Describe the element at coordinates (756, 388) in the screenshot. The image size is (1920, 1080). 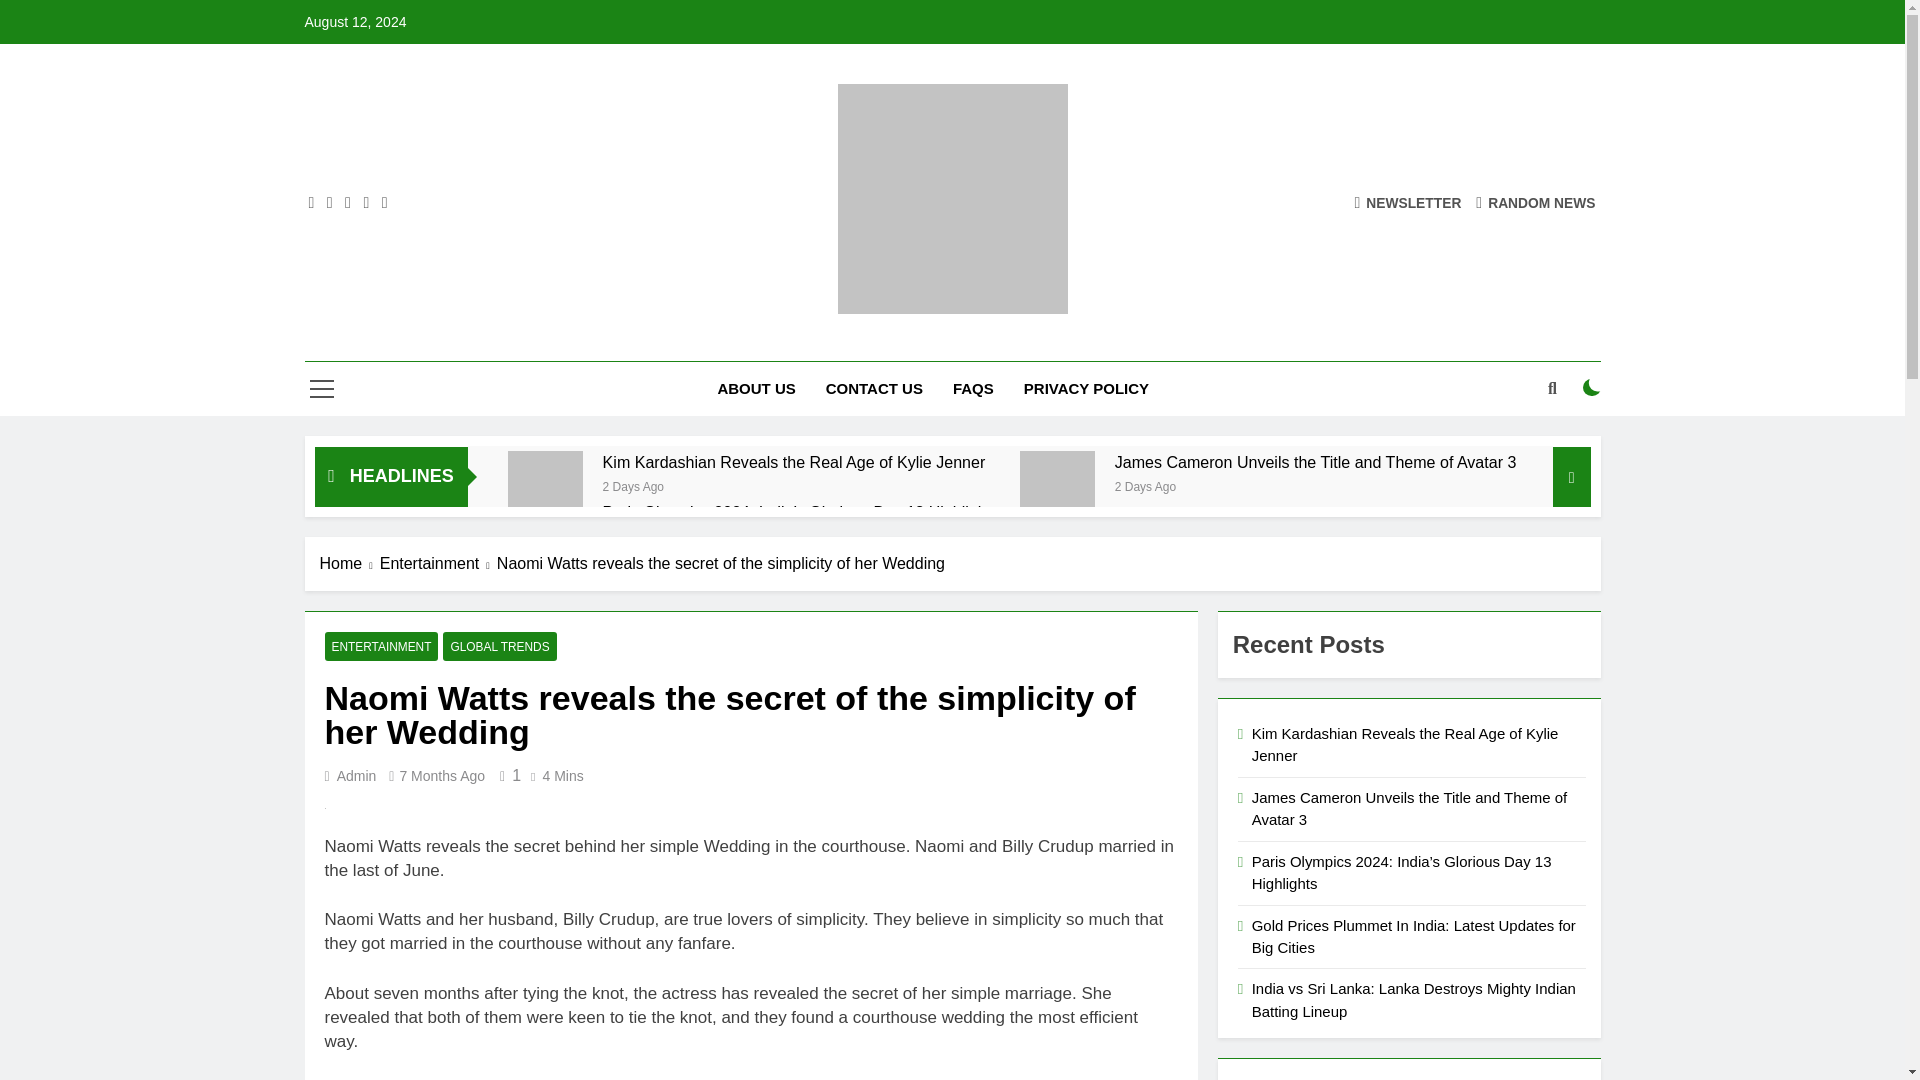
I see `ABOUT US` at that location.